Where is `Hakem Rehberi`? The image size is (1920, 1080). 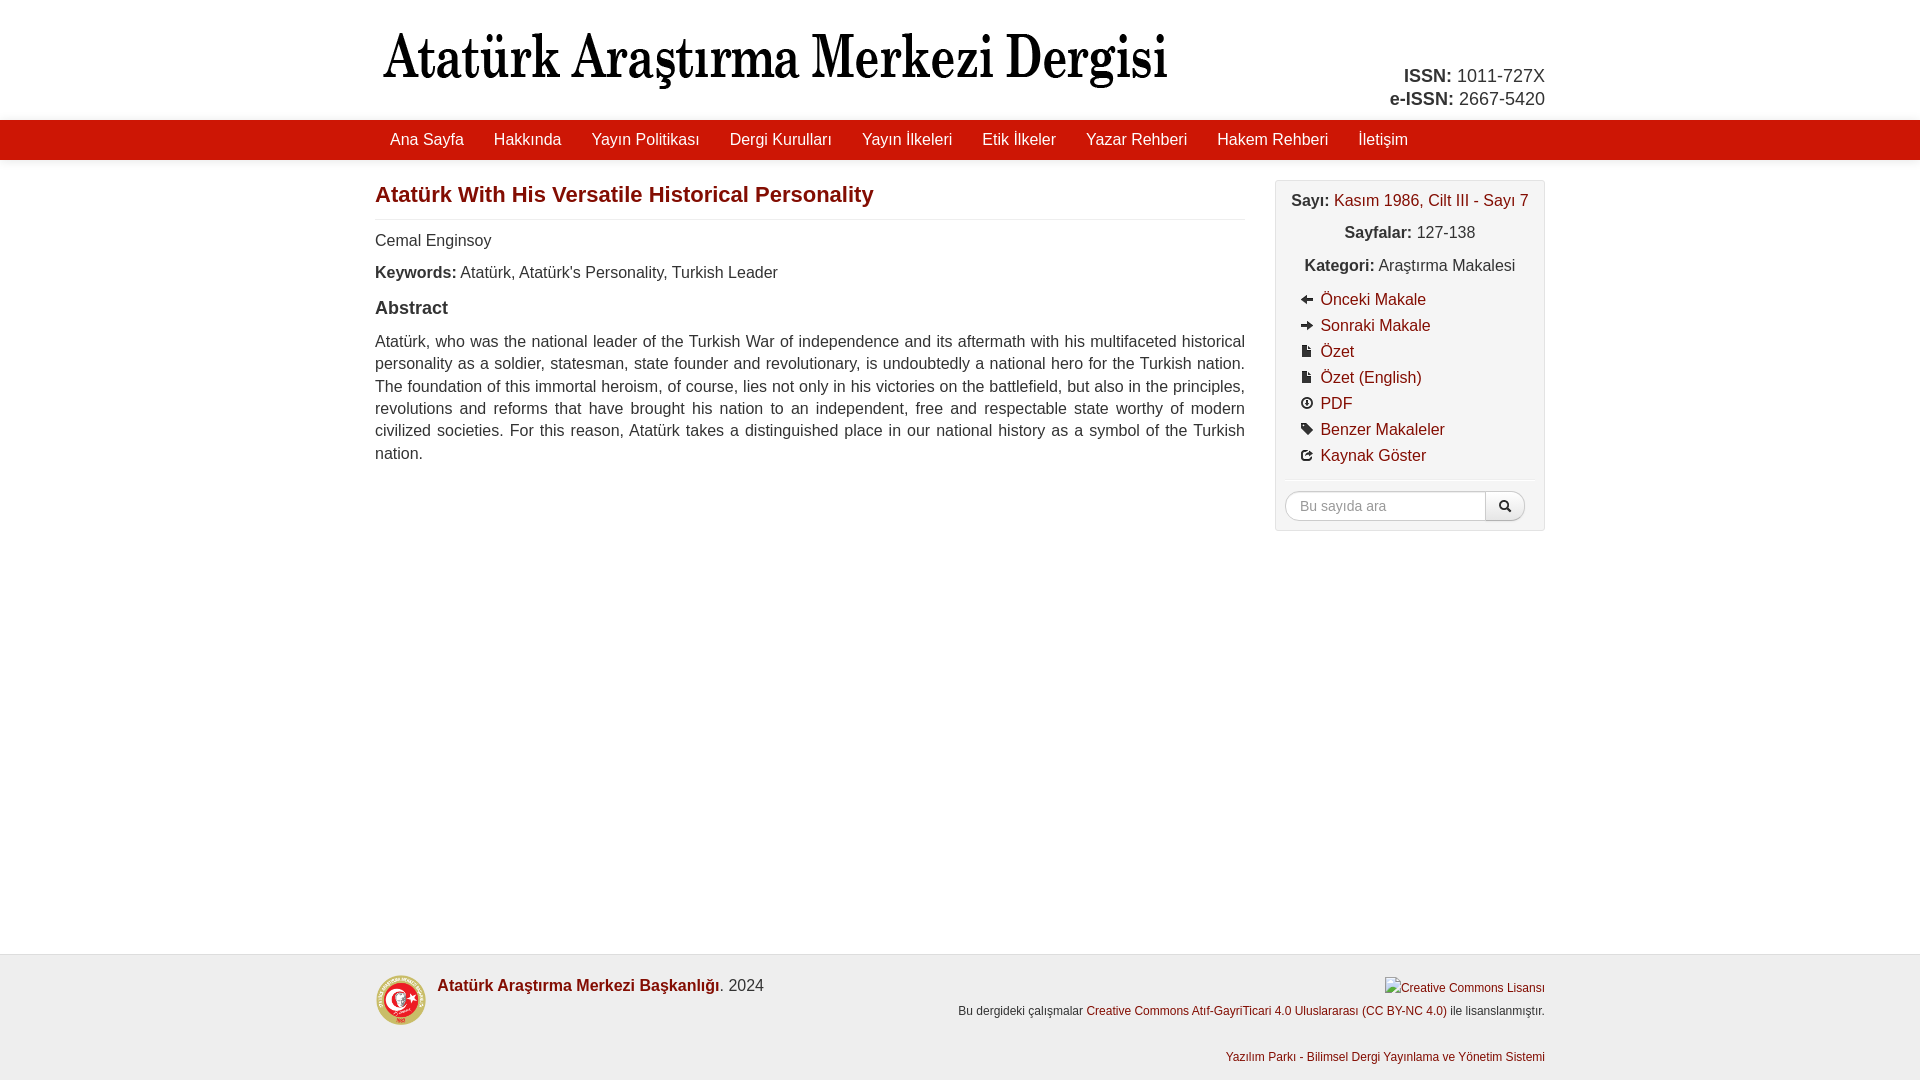
Hakem Rehberi is located at coordinates (1272, 139).